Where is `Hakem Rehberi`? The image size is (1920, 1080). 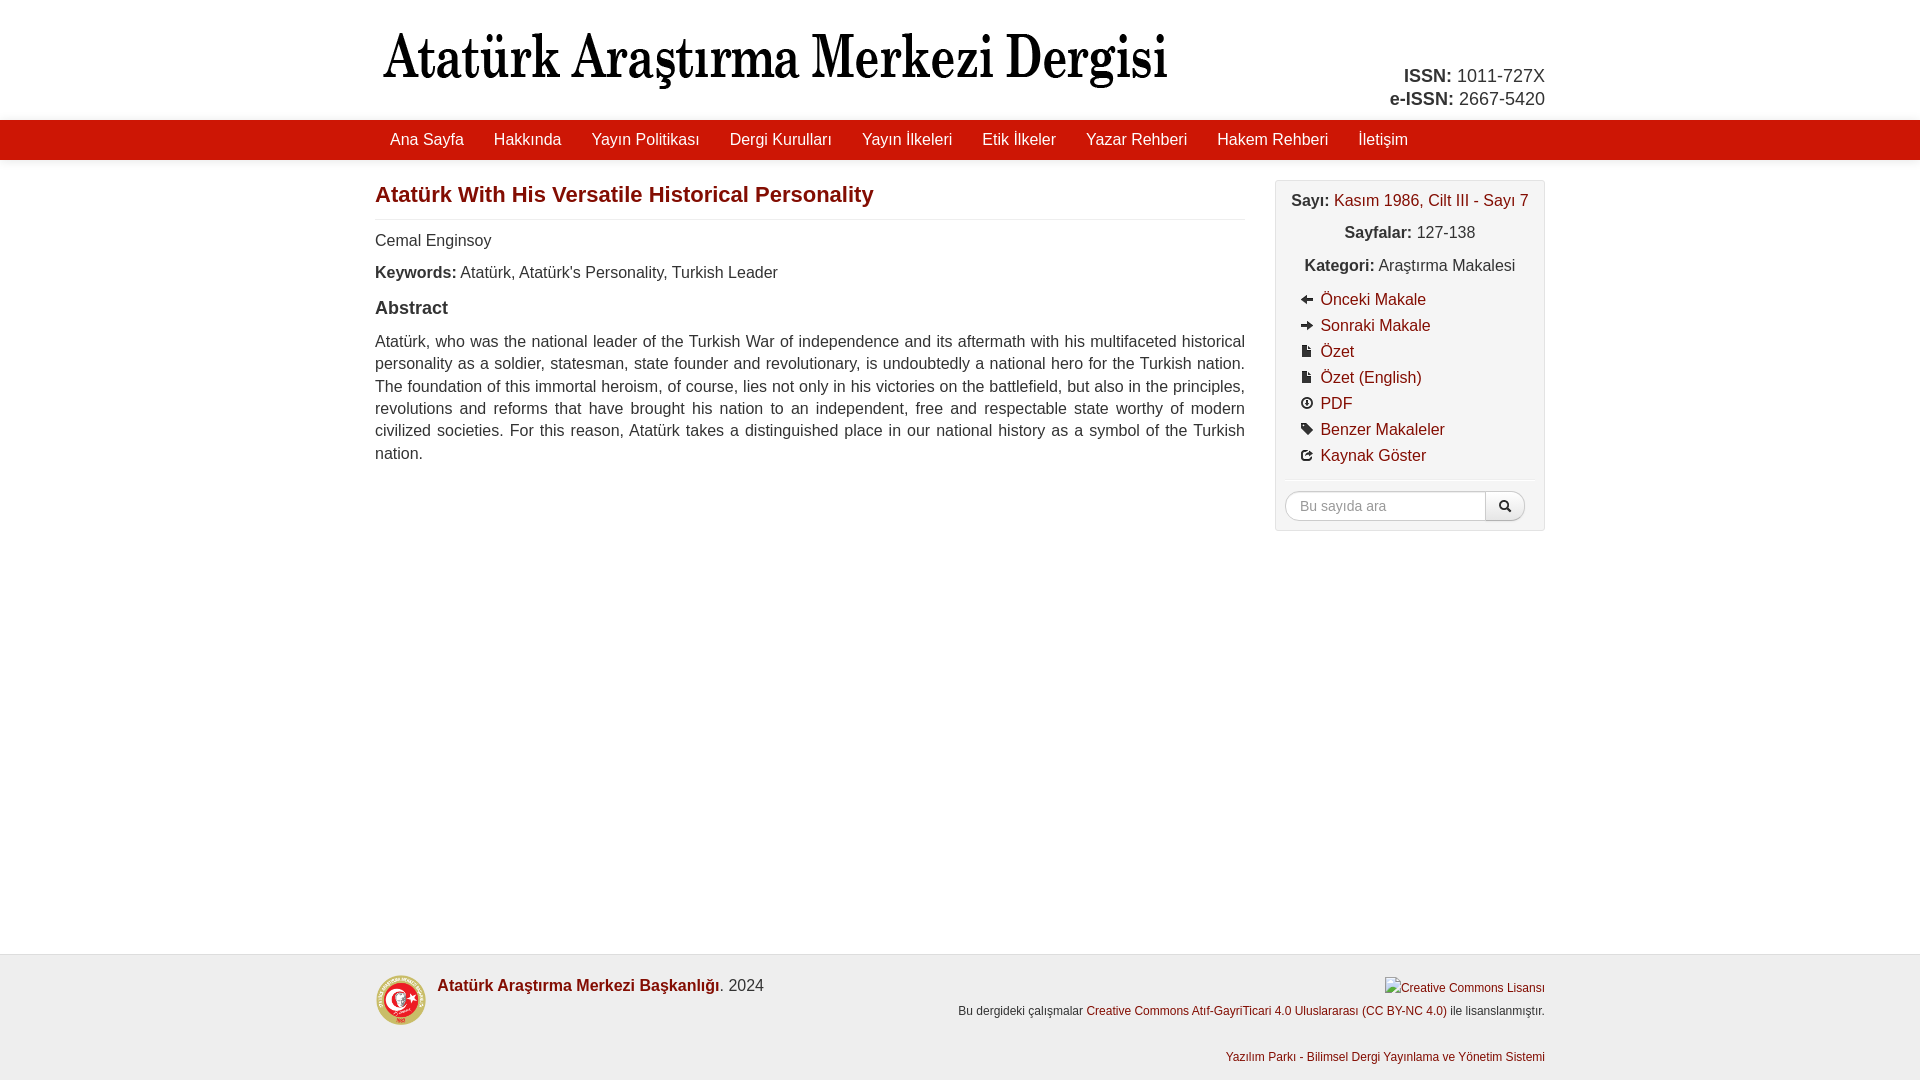
Hakem Rehberi is located at coordinates (1272, 139).